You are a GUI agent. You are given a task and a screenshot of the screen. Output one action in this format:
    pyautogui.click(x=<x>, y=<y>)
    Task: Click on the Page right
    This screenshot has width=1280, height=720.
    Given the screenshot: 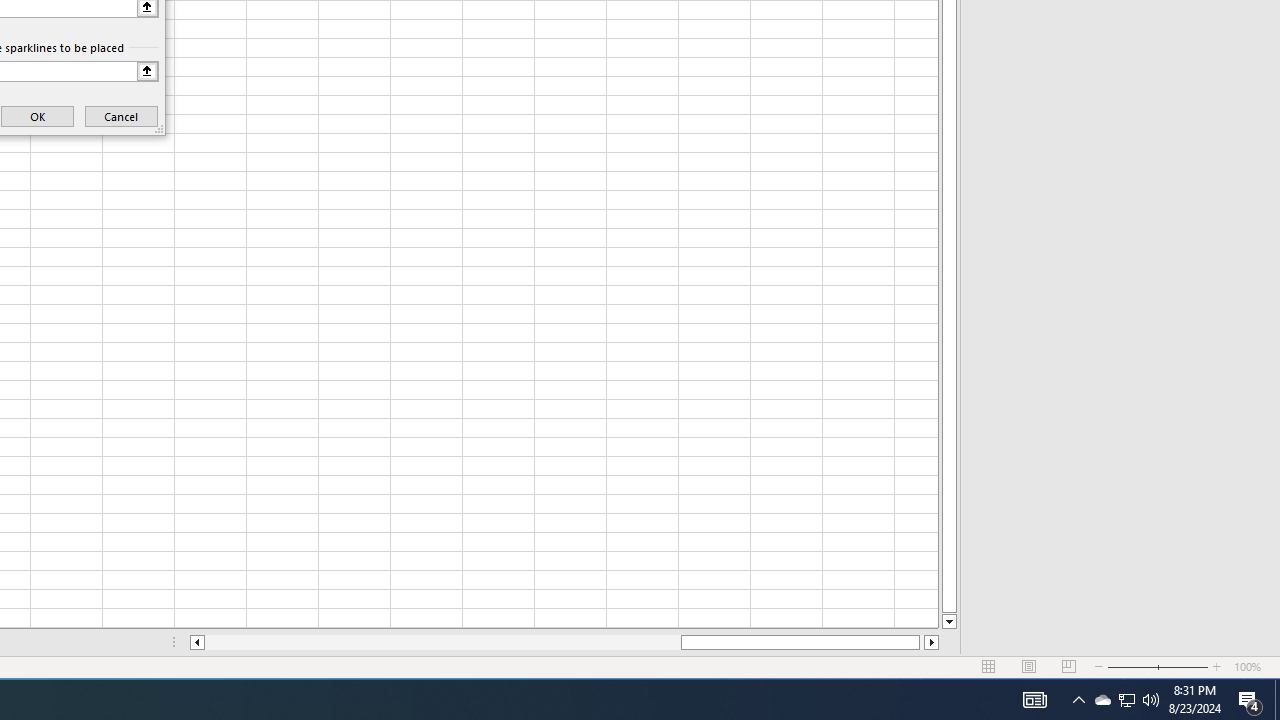 What is the action you would take?
    pyautogui.click(x=922, y=642)
    